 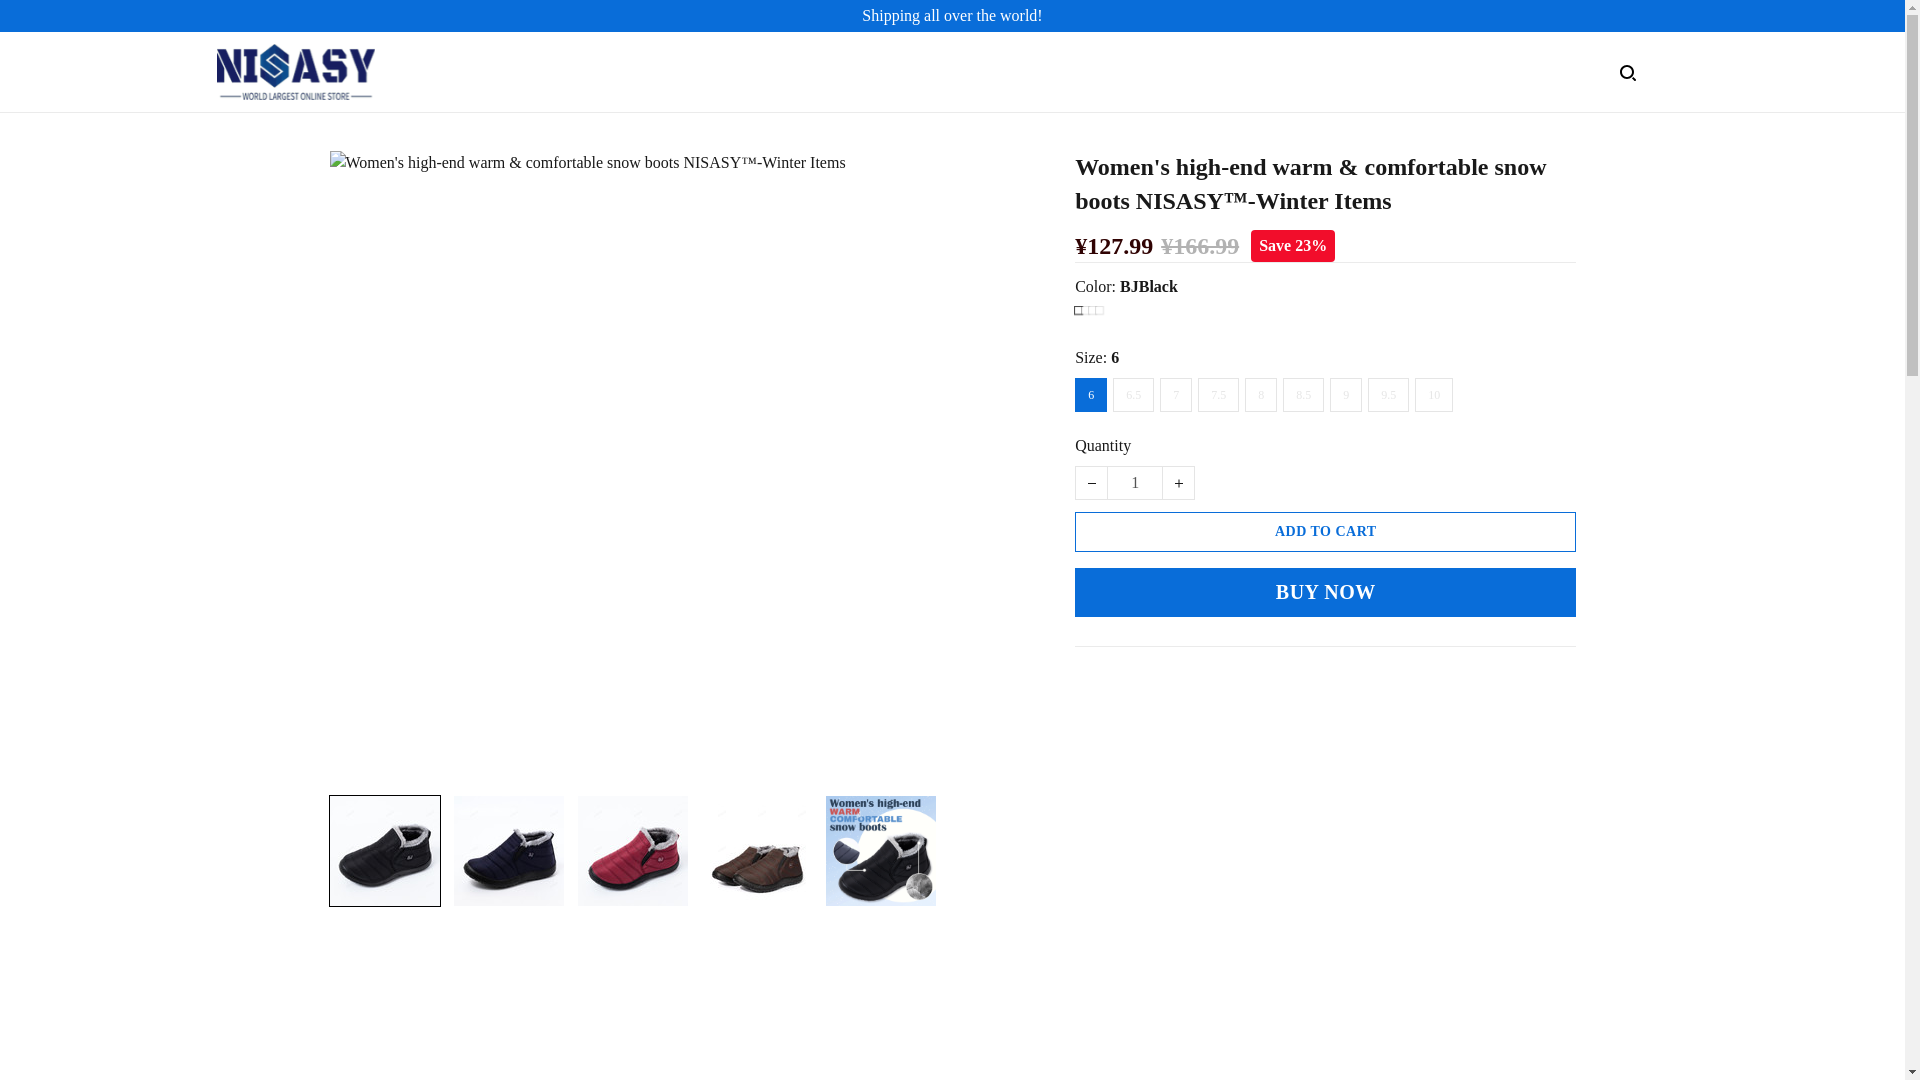 I want to click on 10, so click(x=1434, y=394).